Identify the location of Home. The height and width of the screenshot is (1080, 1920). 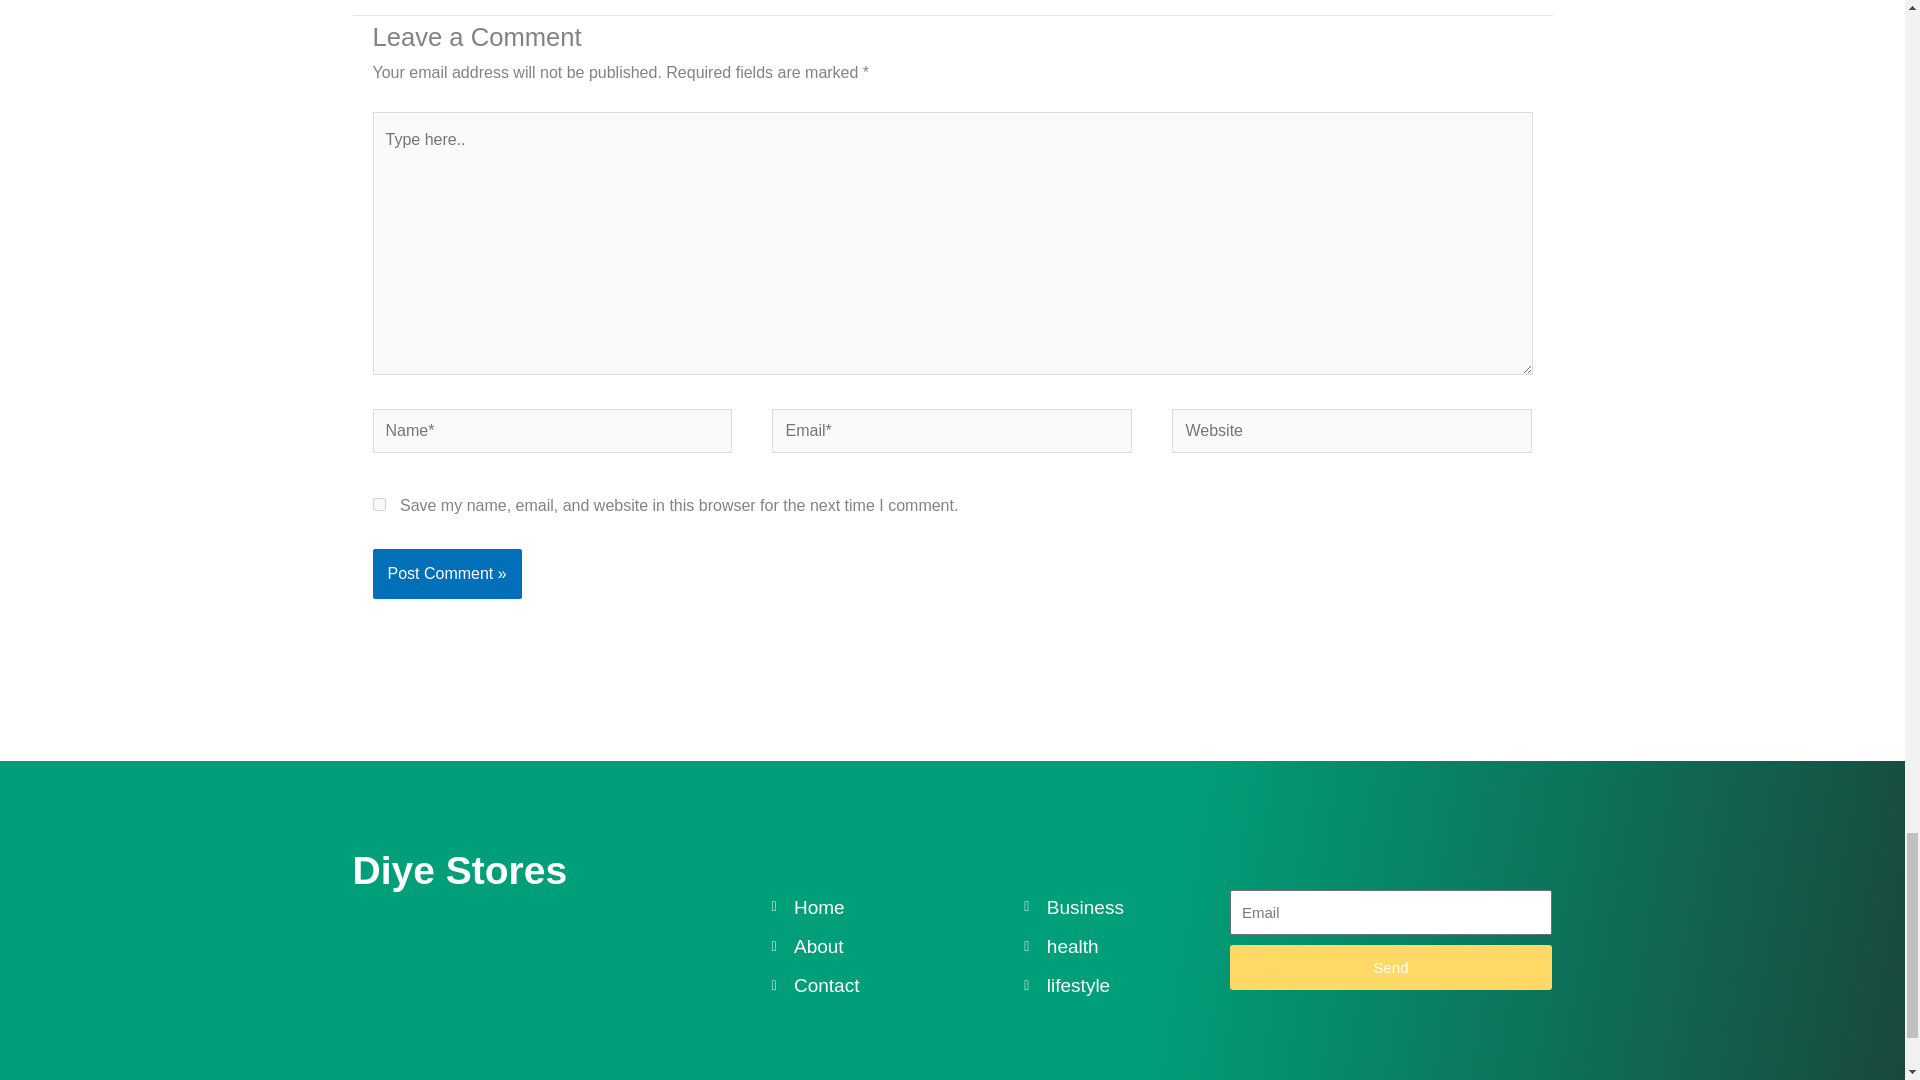
(897, 906).